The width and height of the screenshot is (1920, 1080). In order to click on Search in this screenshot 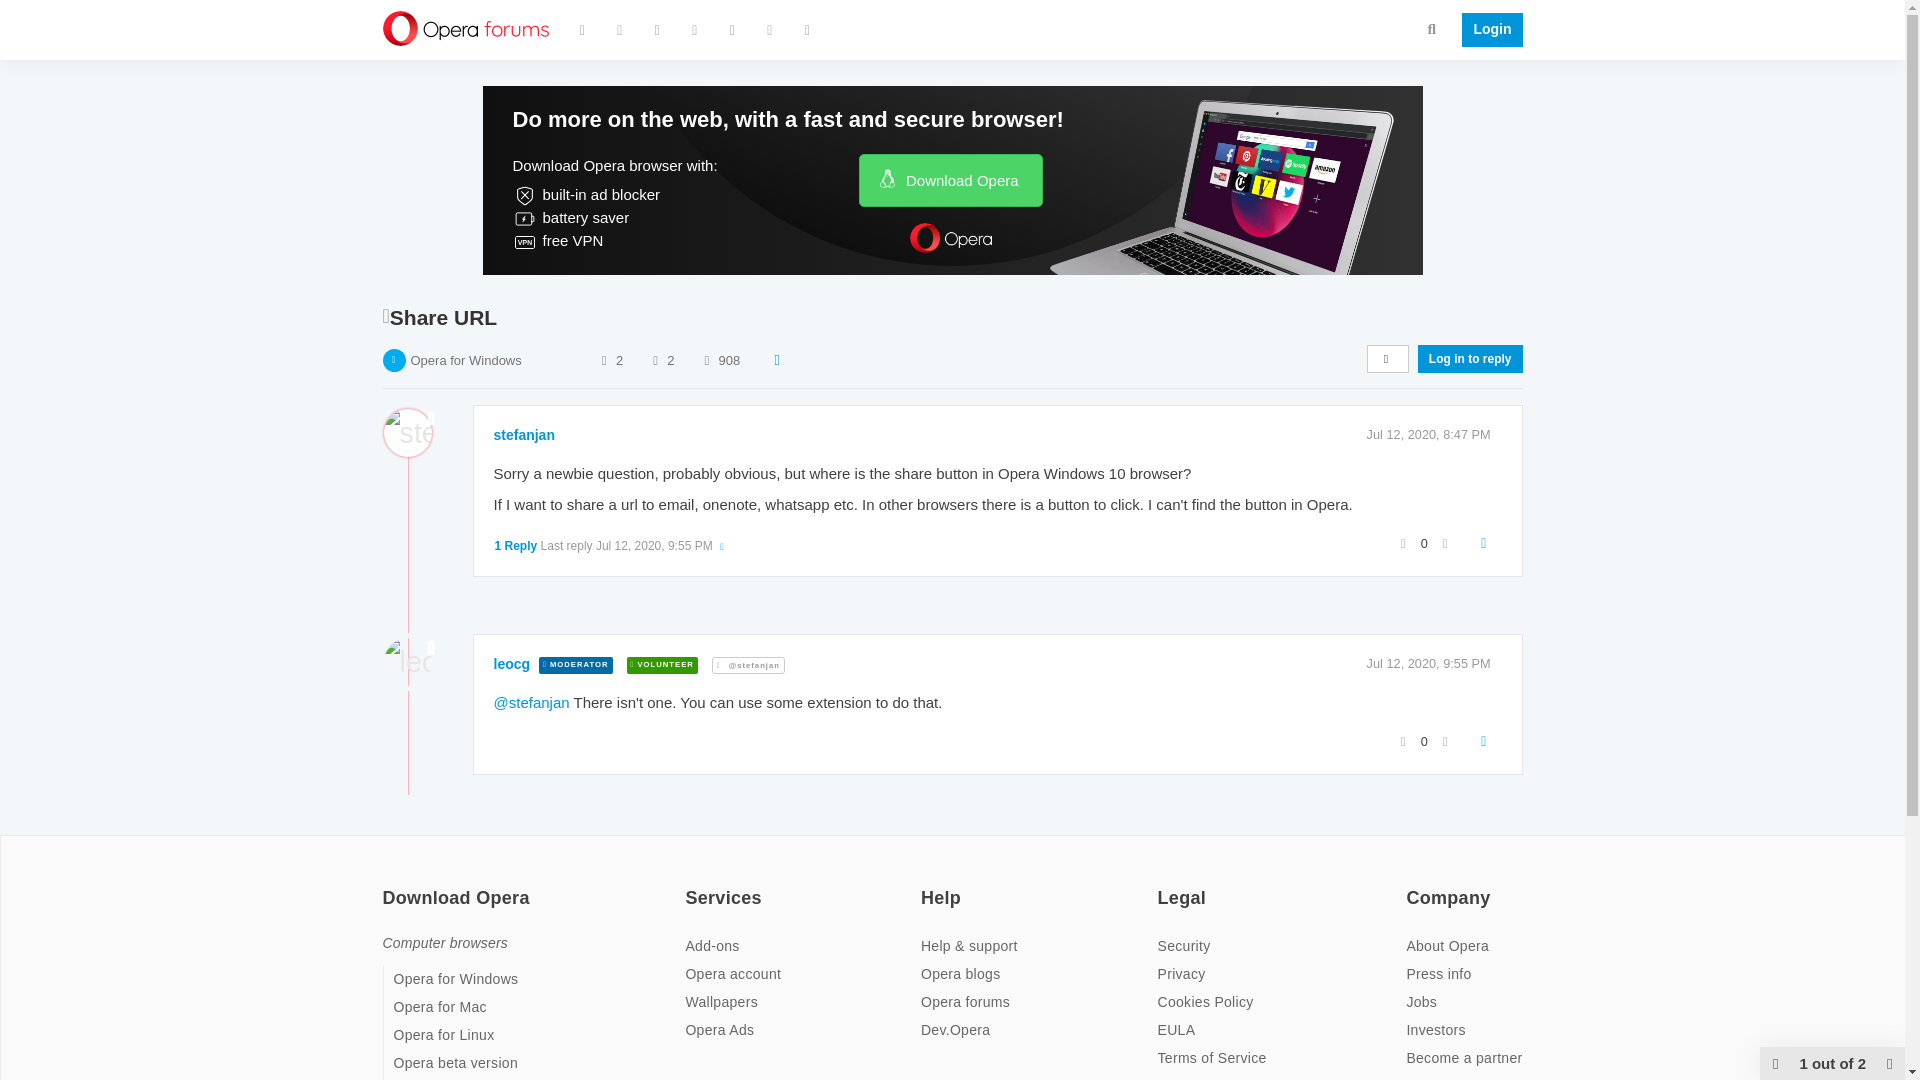, I will do `click(1432, 28)`.